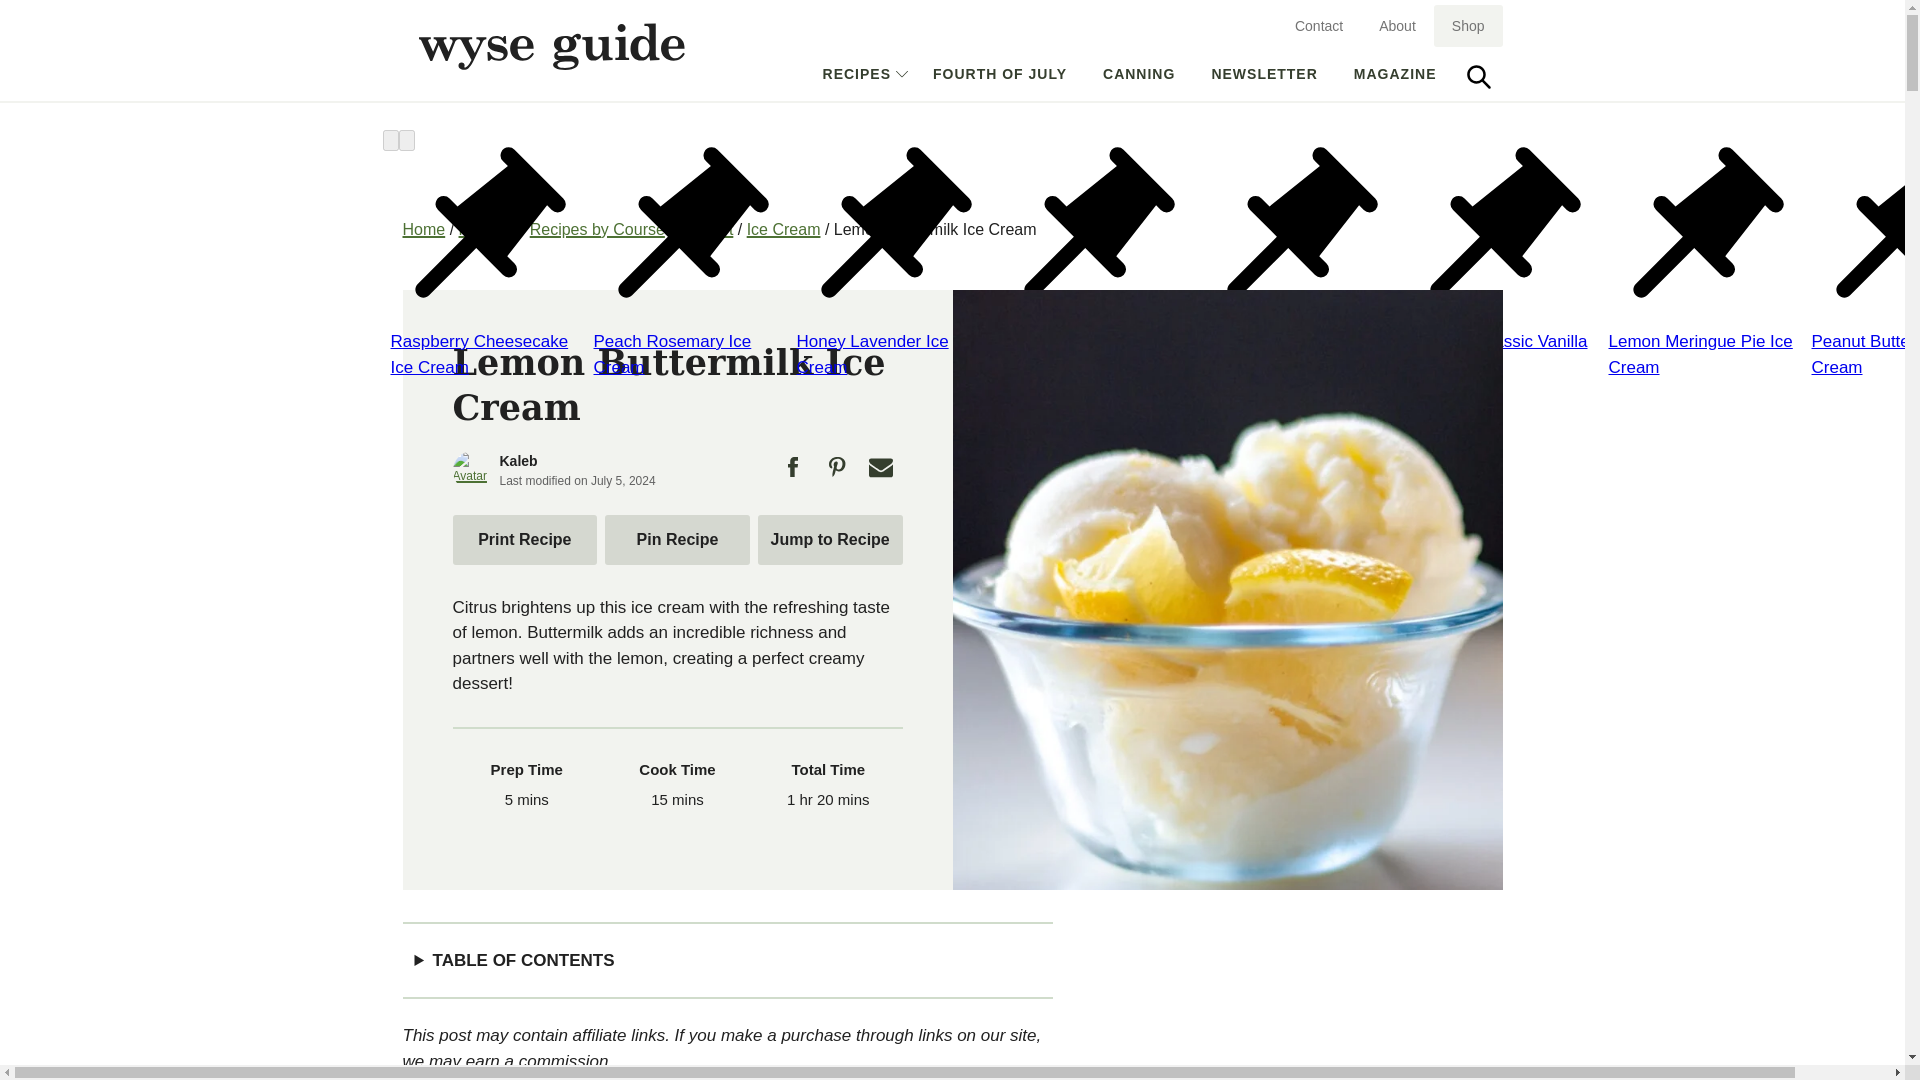  What do you see at coordinates (784, 228) in the screenshot?
I see `Ice Cream` at bounding box center [784, 228].